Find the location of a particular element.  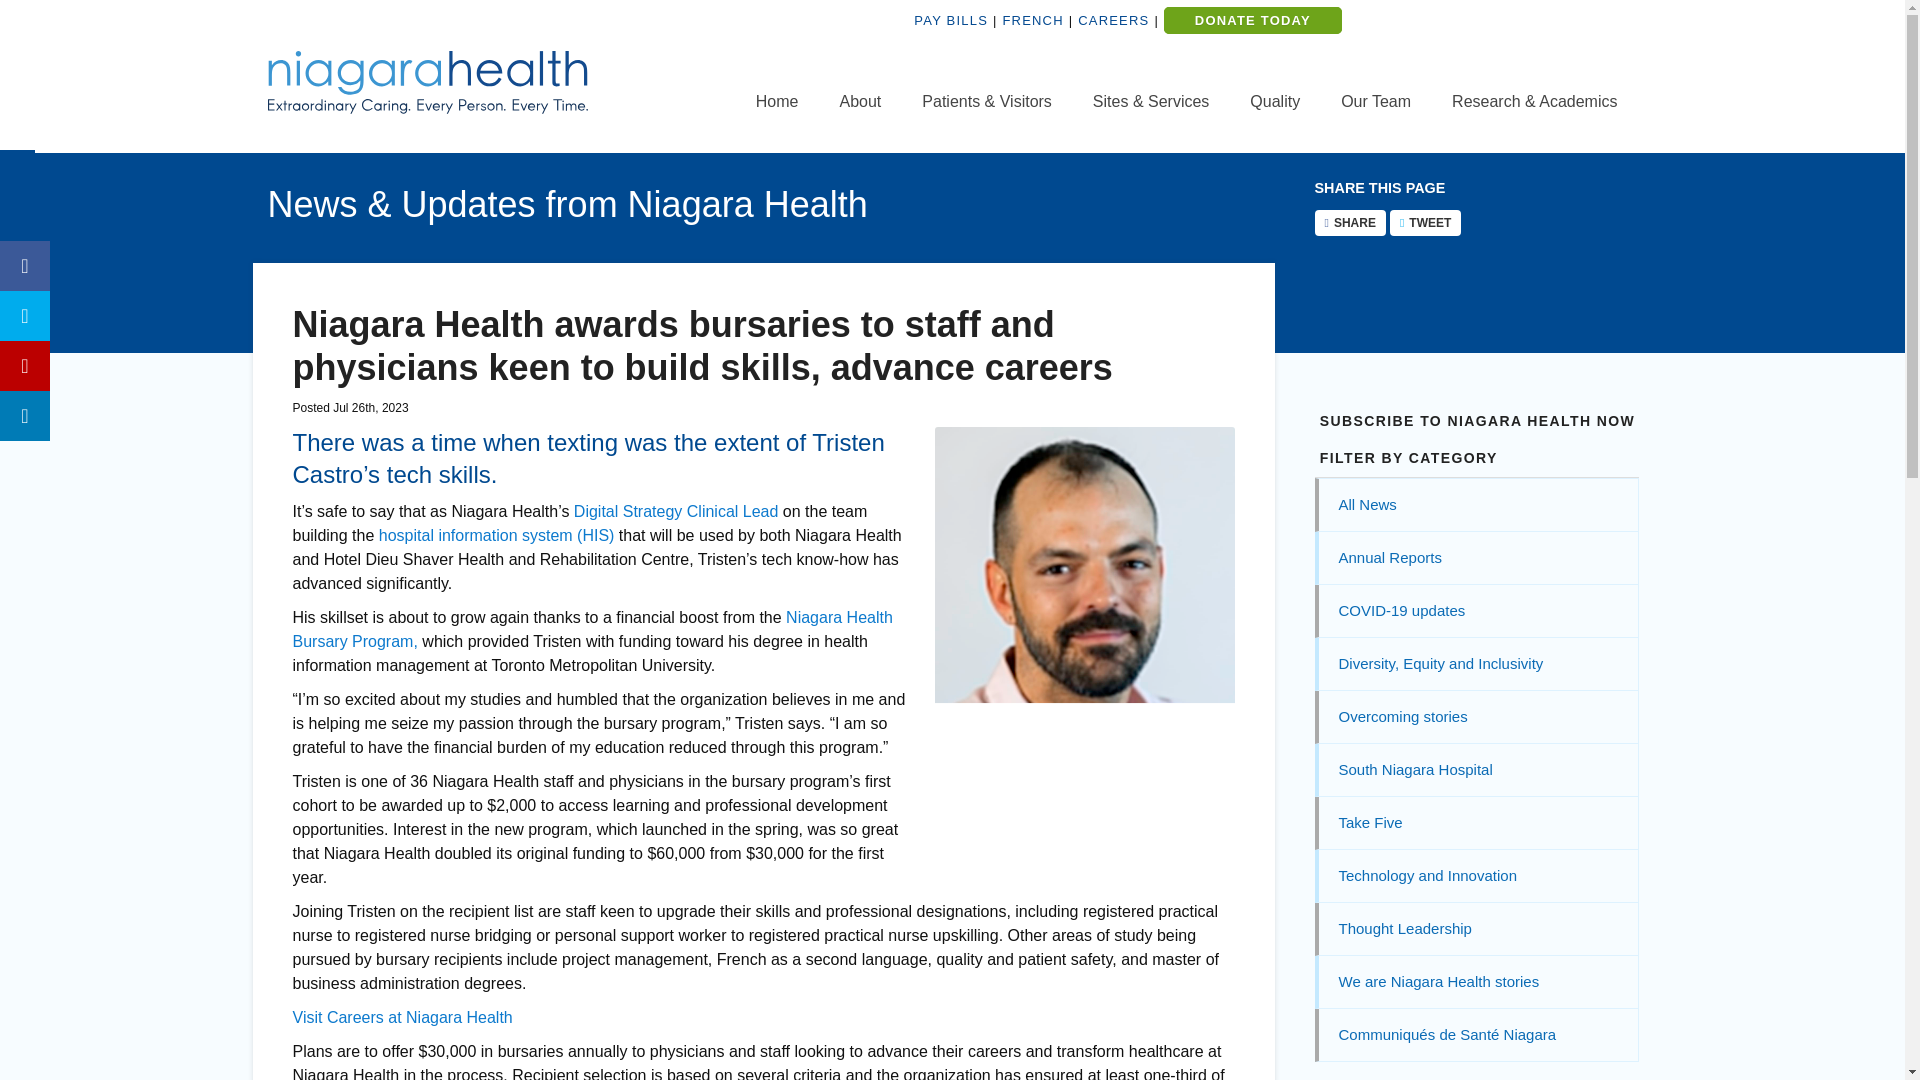

DONATE TODAY is located at coordinates (1252, 20).